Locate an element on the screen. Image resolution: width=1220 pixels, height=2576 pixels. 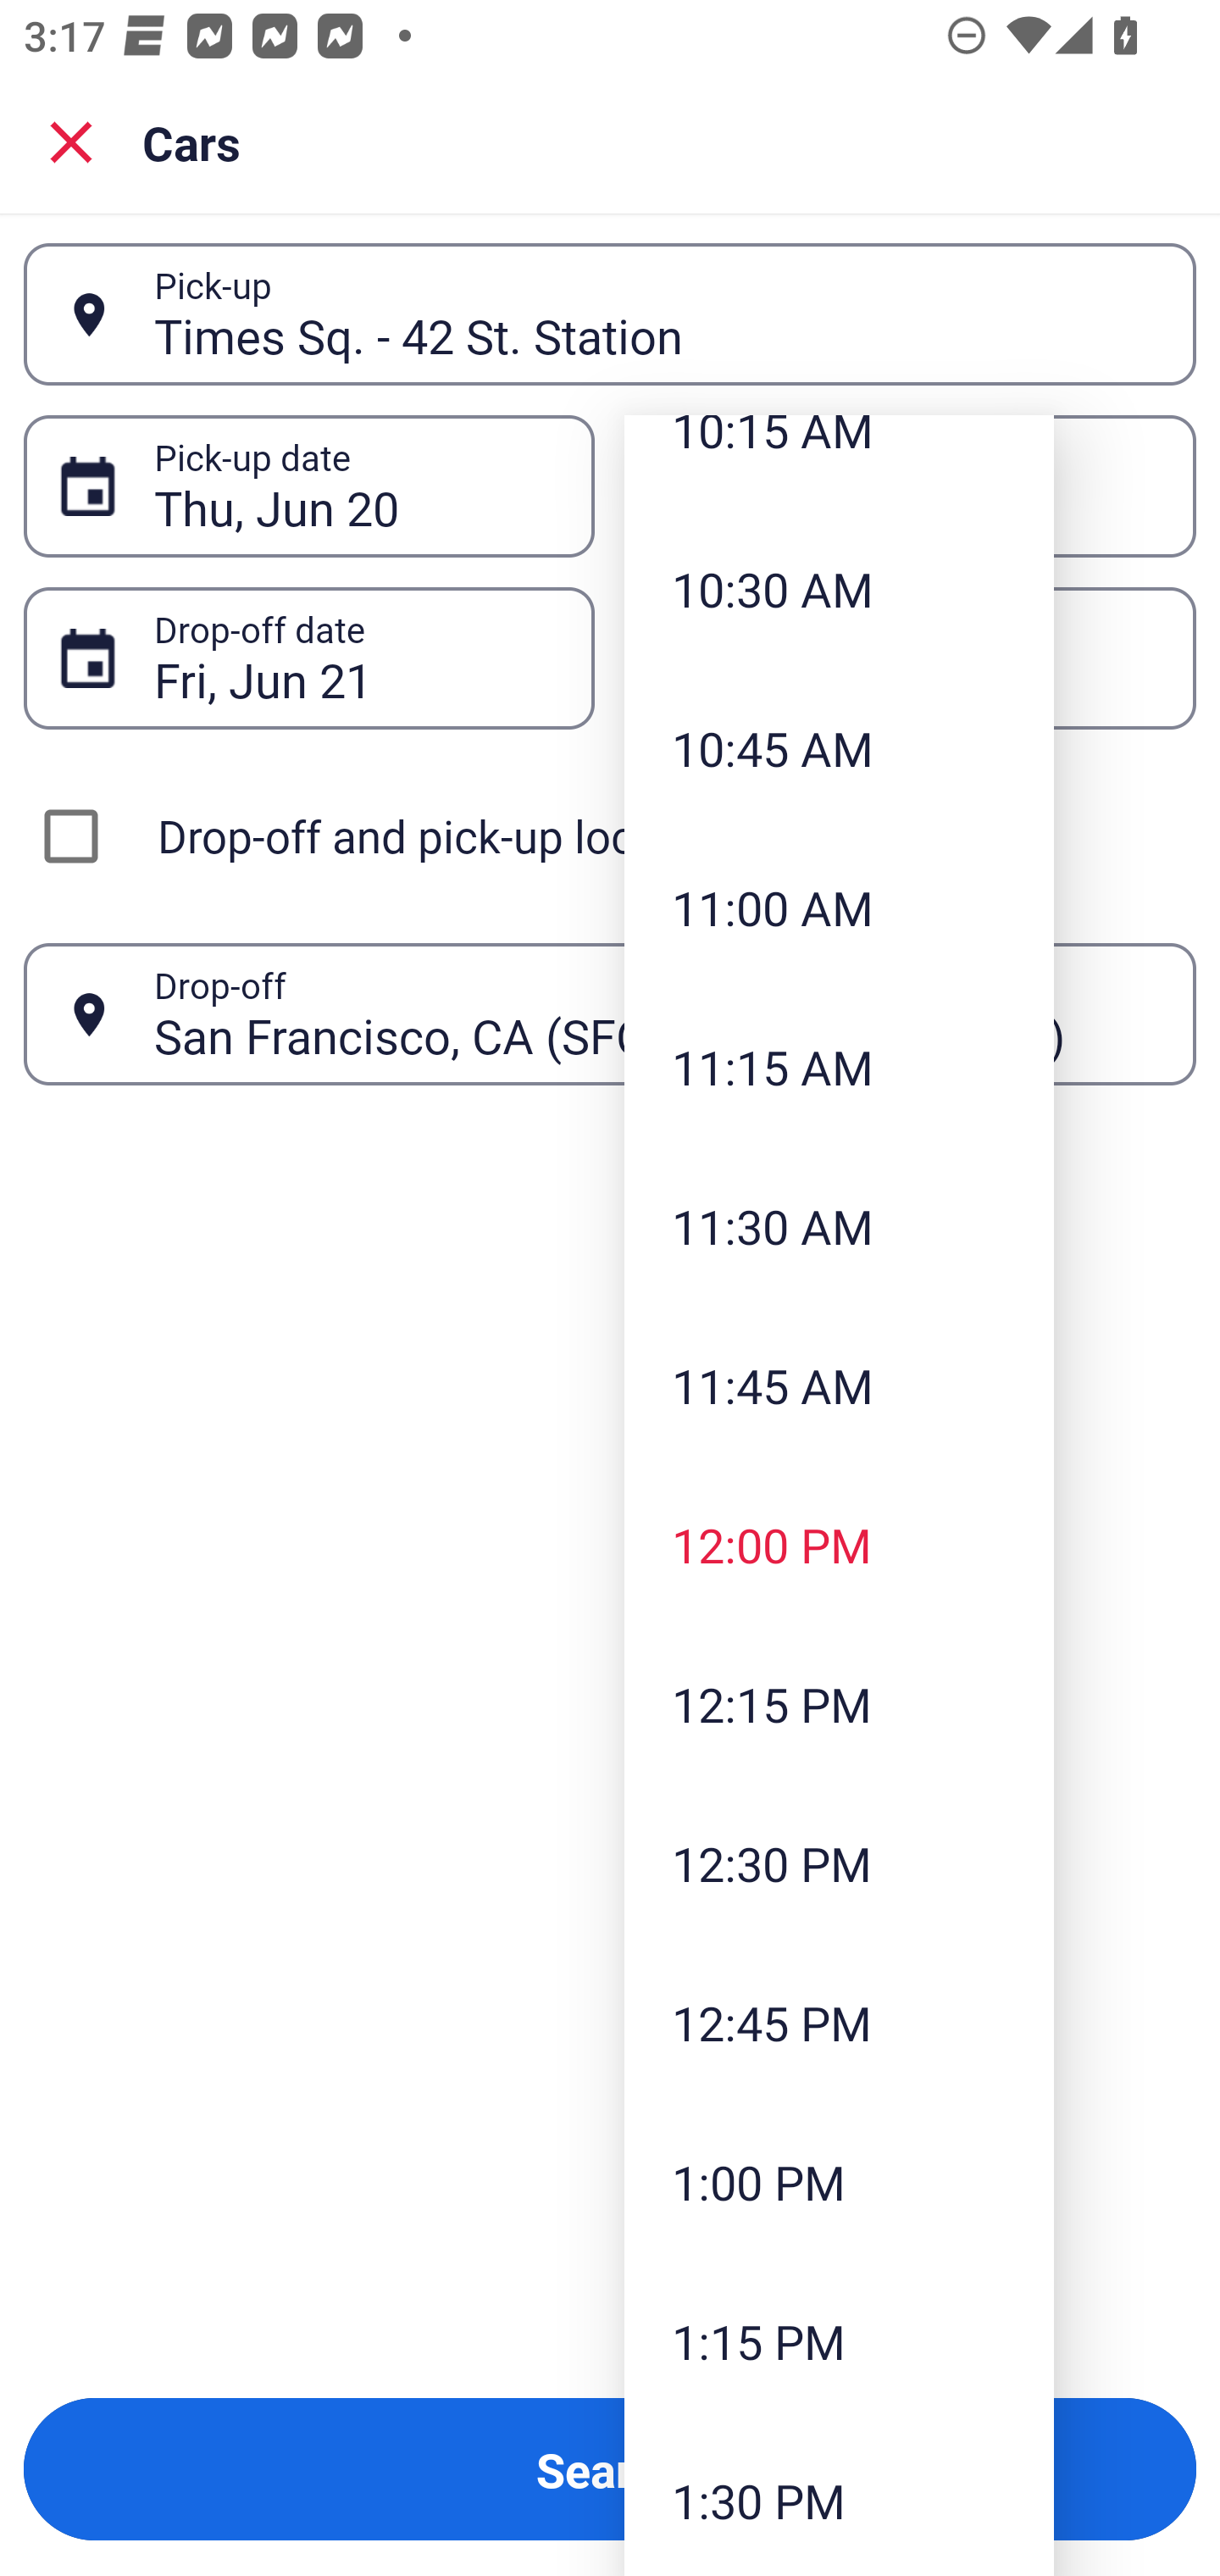
12:30 PM is located at coordinates (839, 1863).